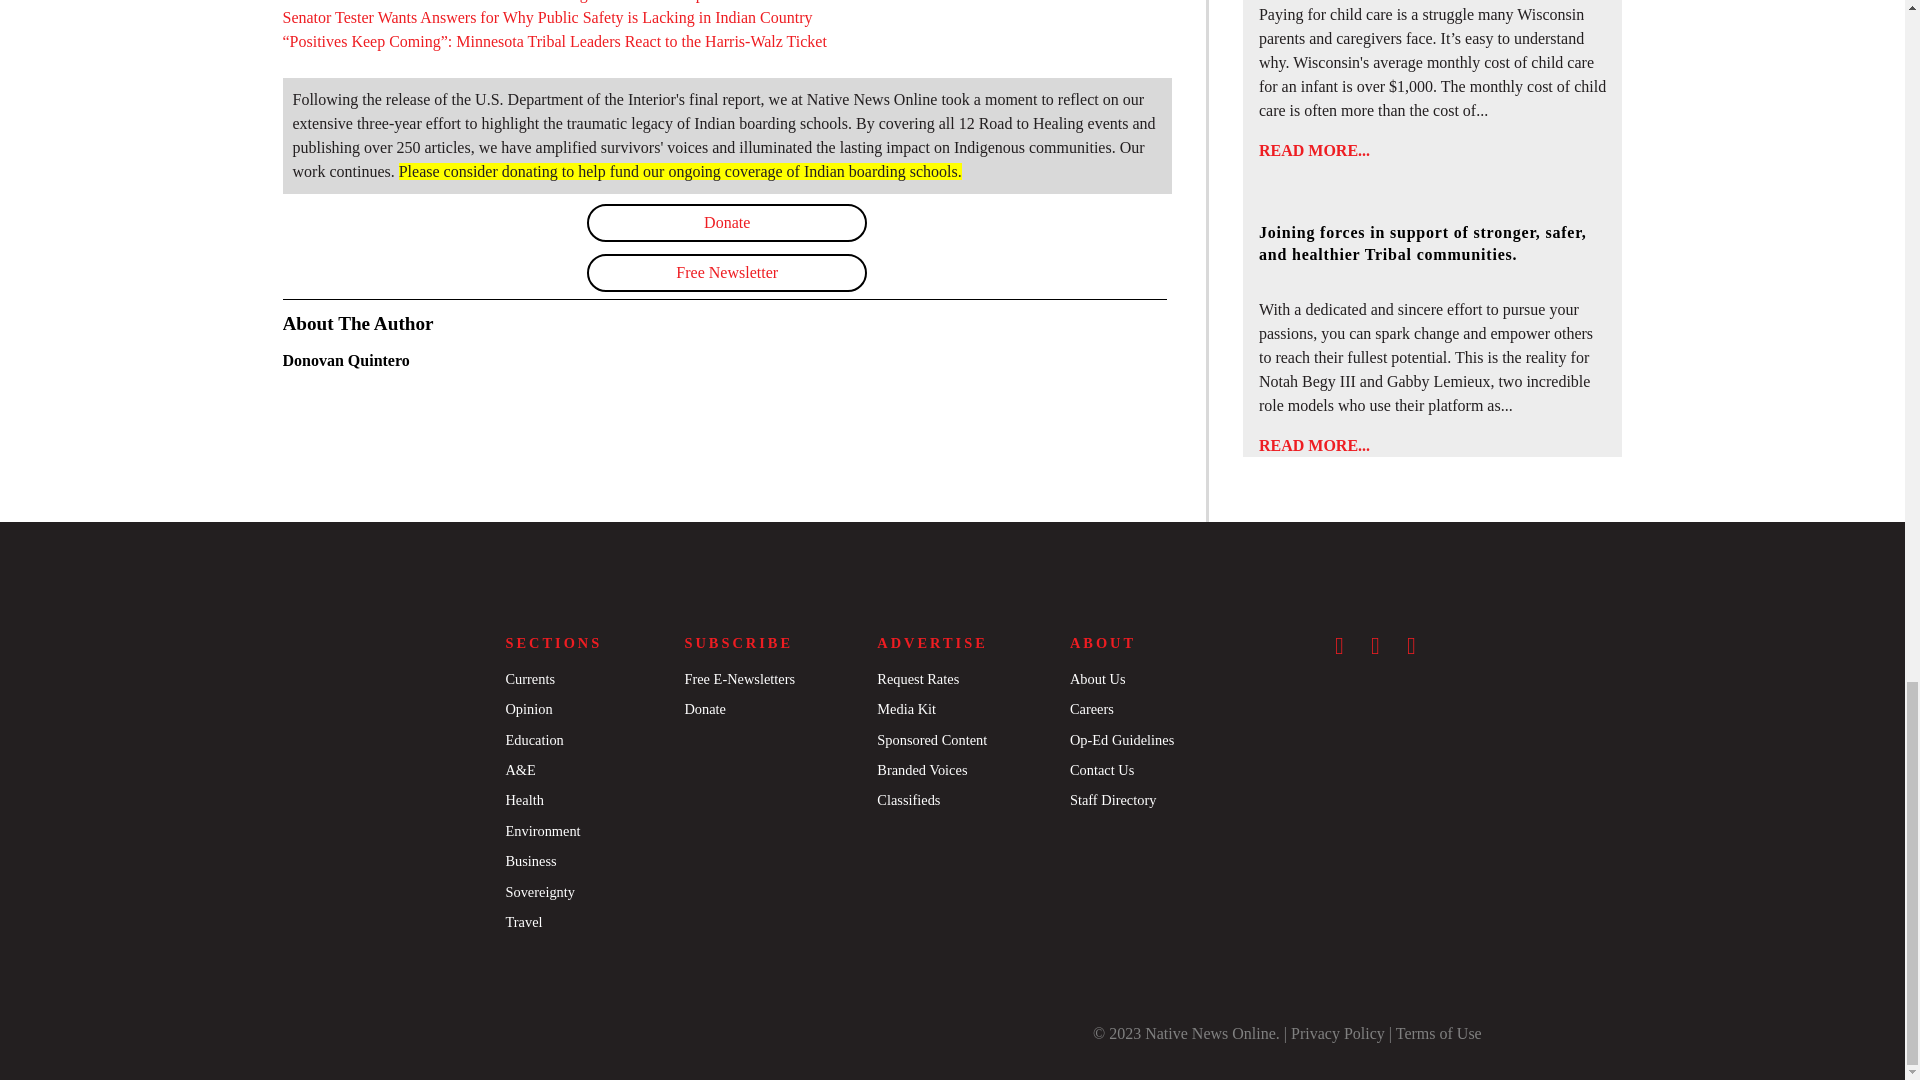 The image size is (1920, 1080). What do you see at coordinates (528, 708) in the screenshot?
I see `Opinion` at bounding box center [528, 708].